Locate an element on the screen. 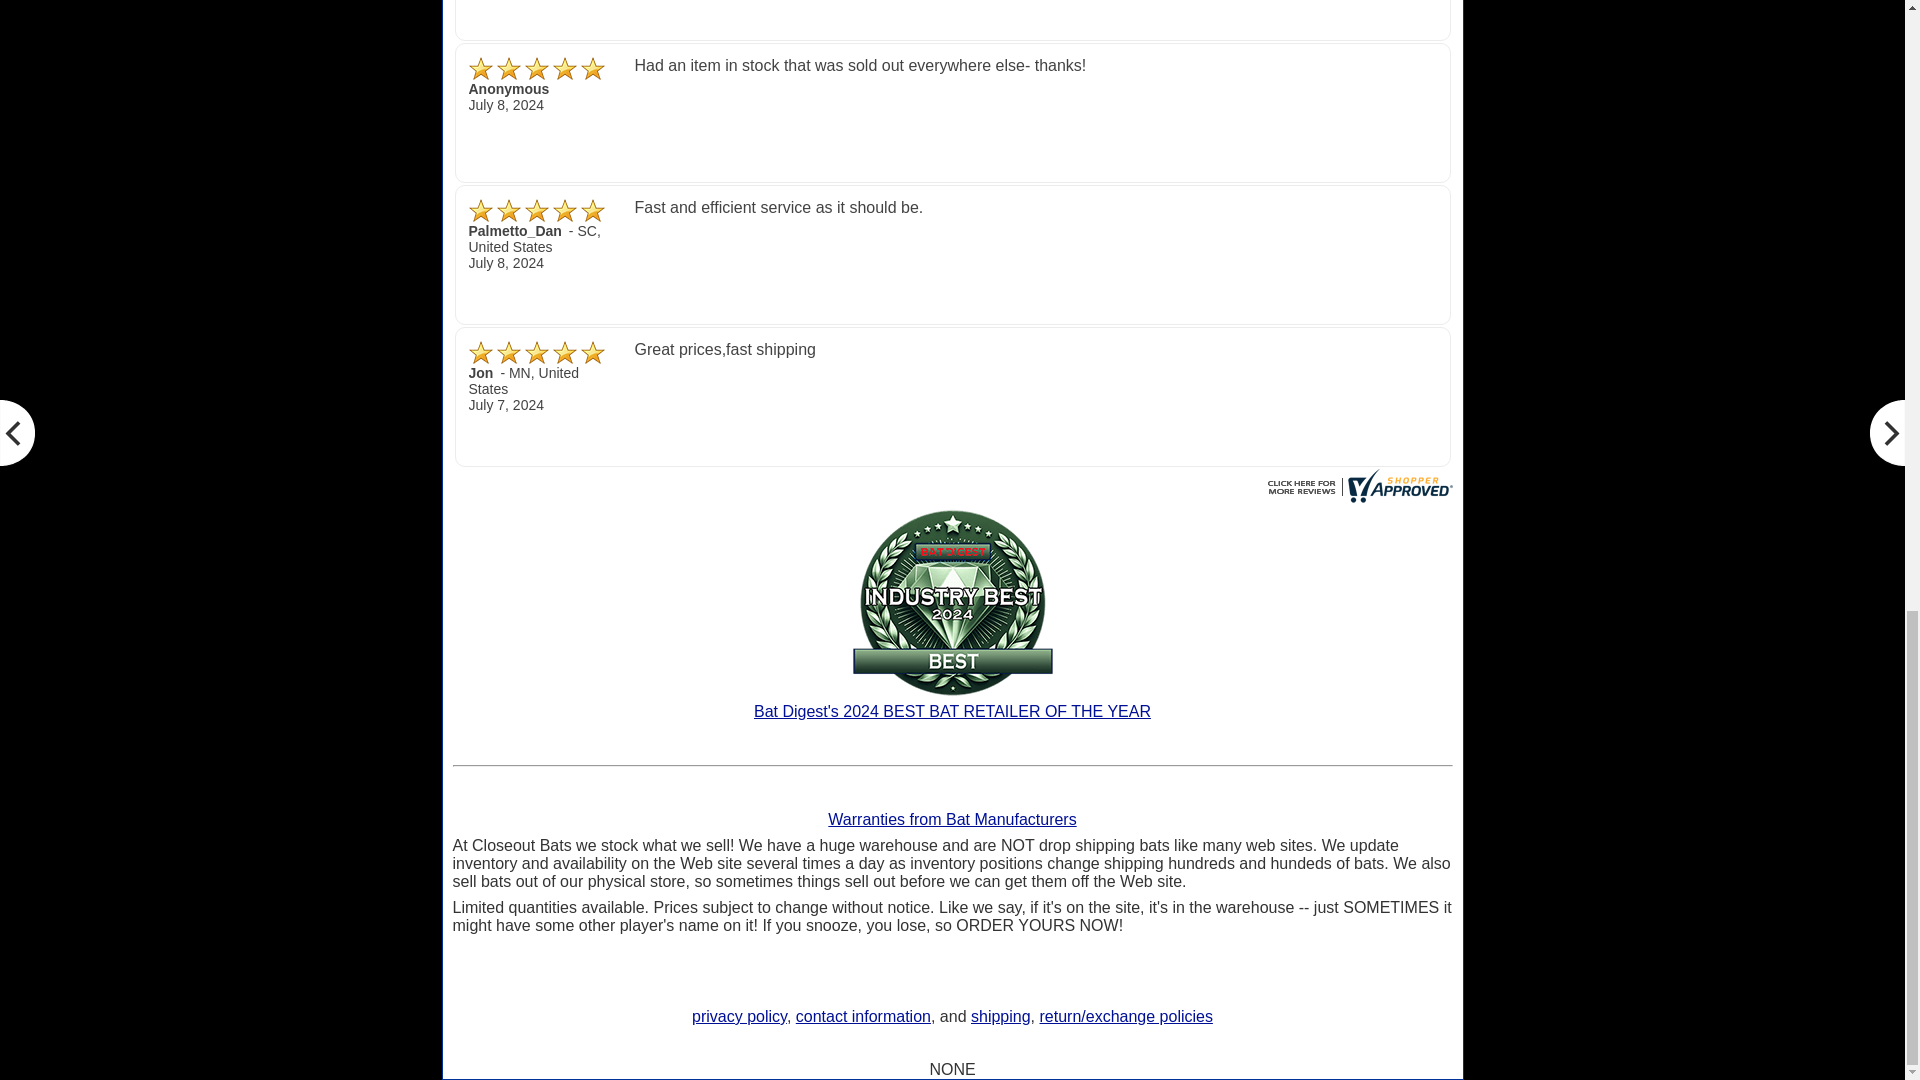 The image size is (1920, 1080). privacy policy is located at coordinates (739, 1016).